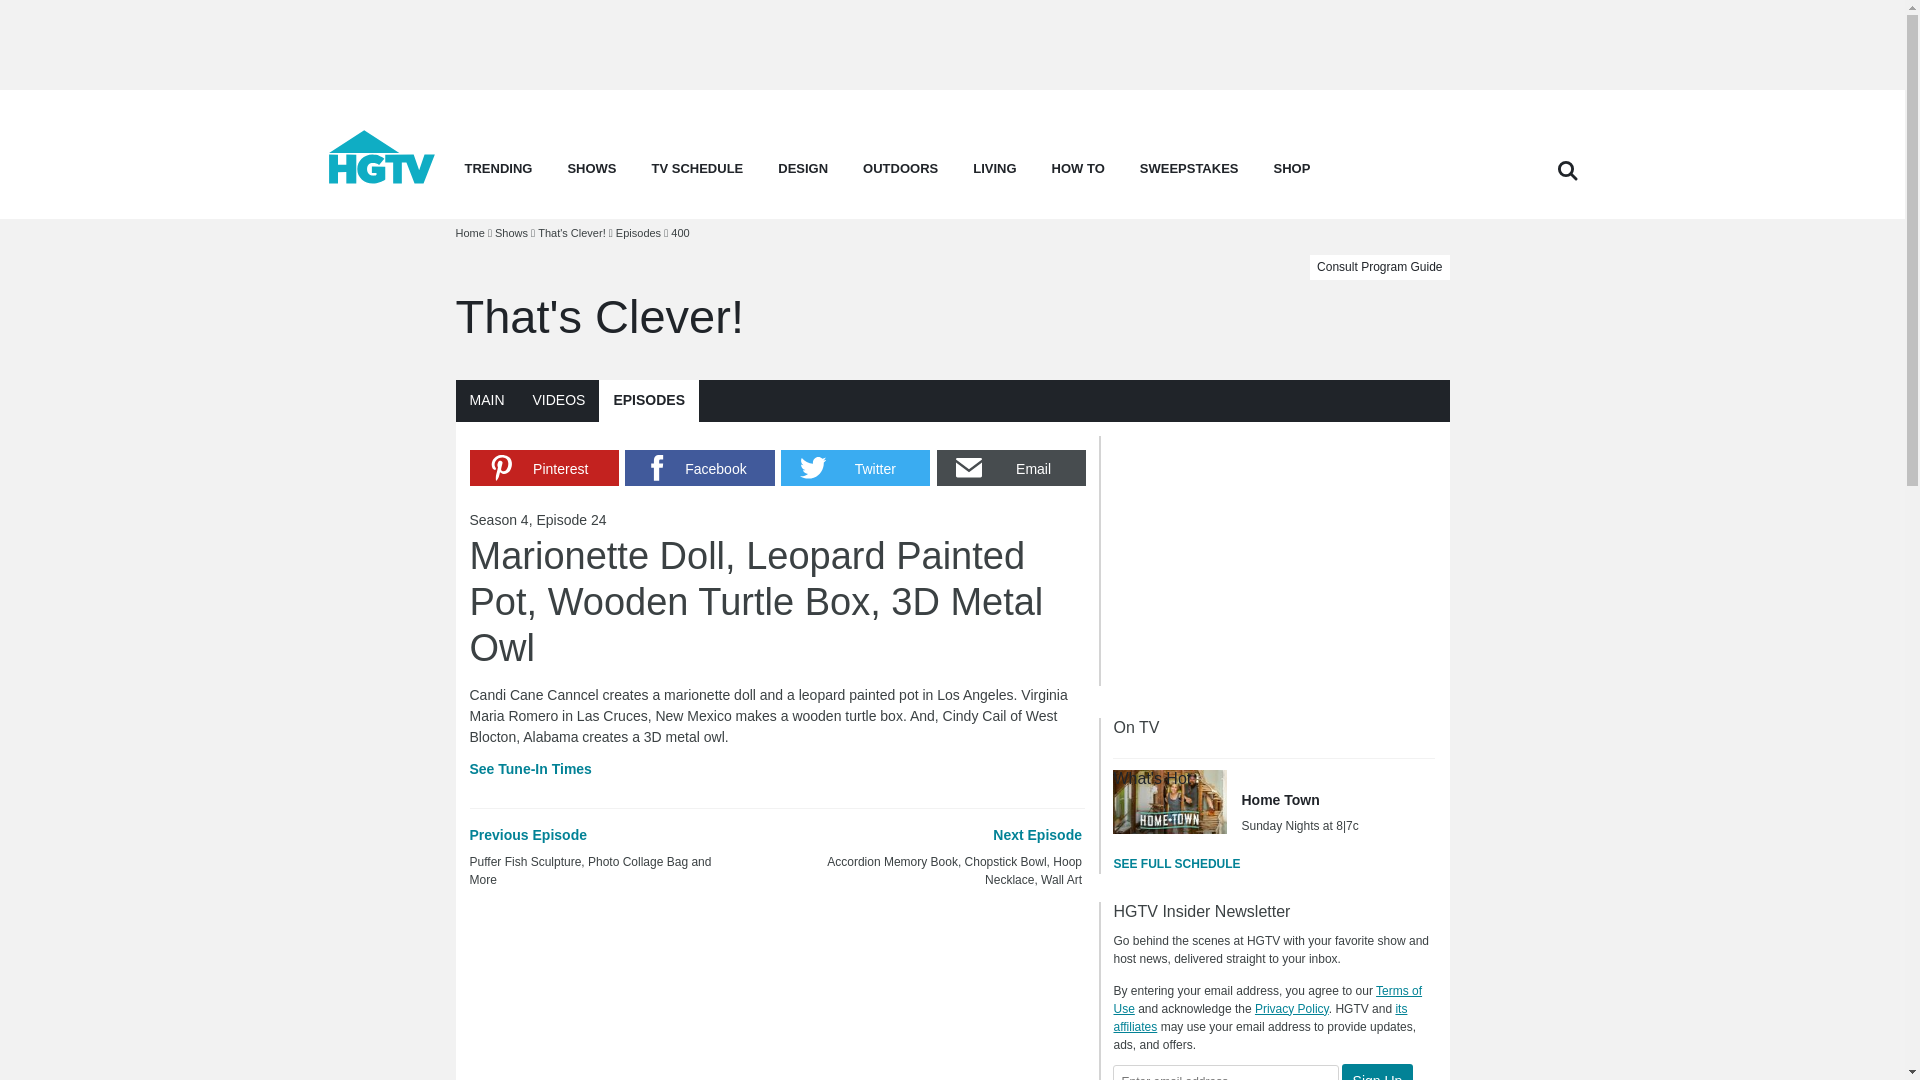 This screenshot has height=1080, width=1920. What do you see at coordinates (699, 468) in the screenshot?
I see `Share on Facebook` at bounding box center [699, 468].